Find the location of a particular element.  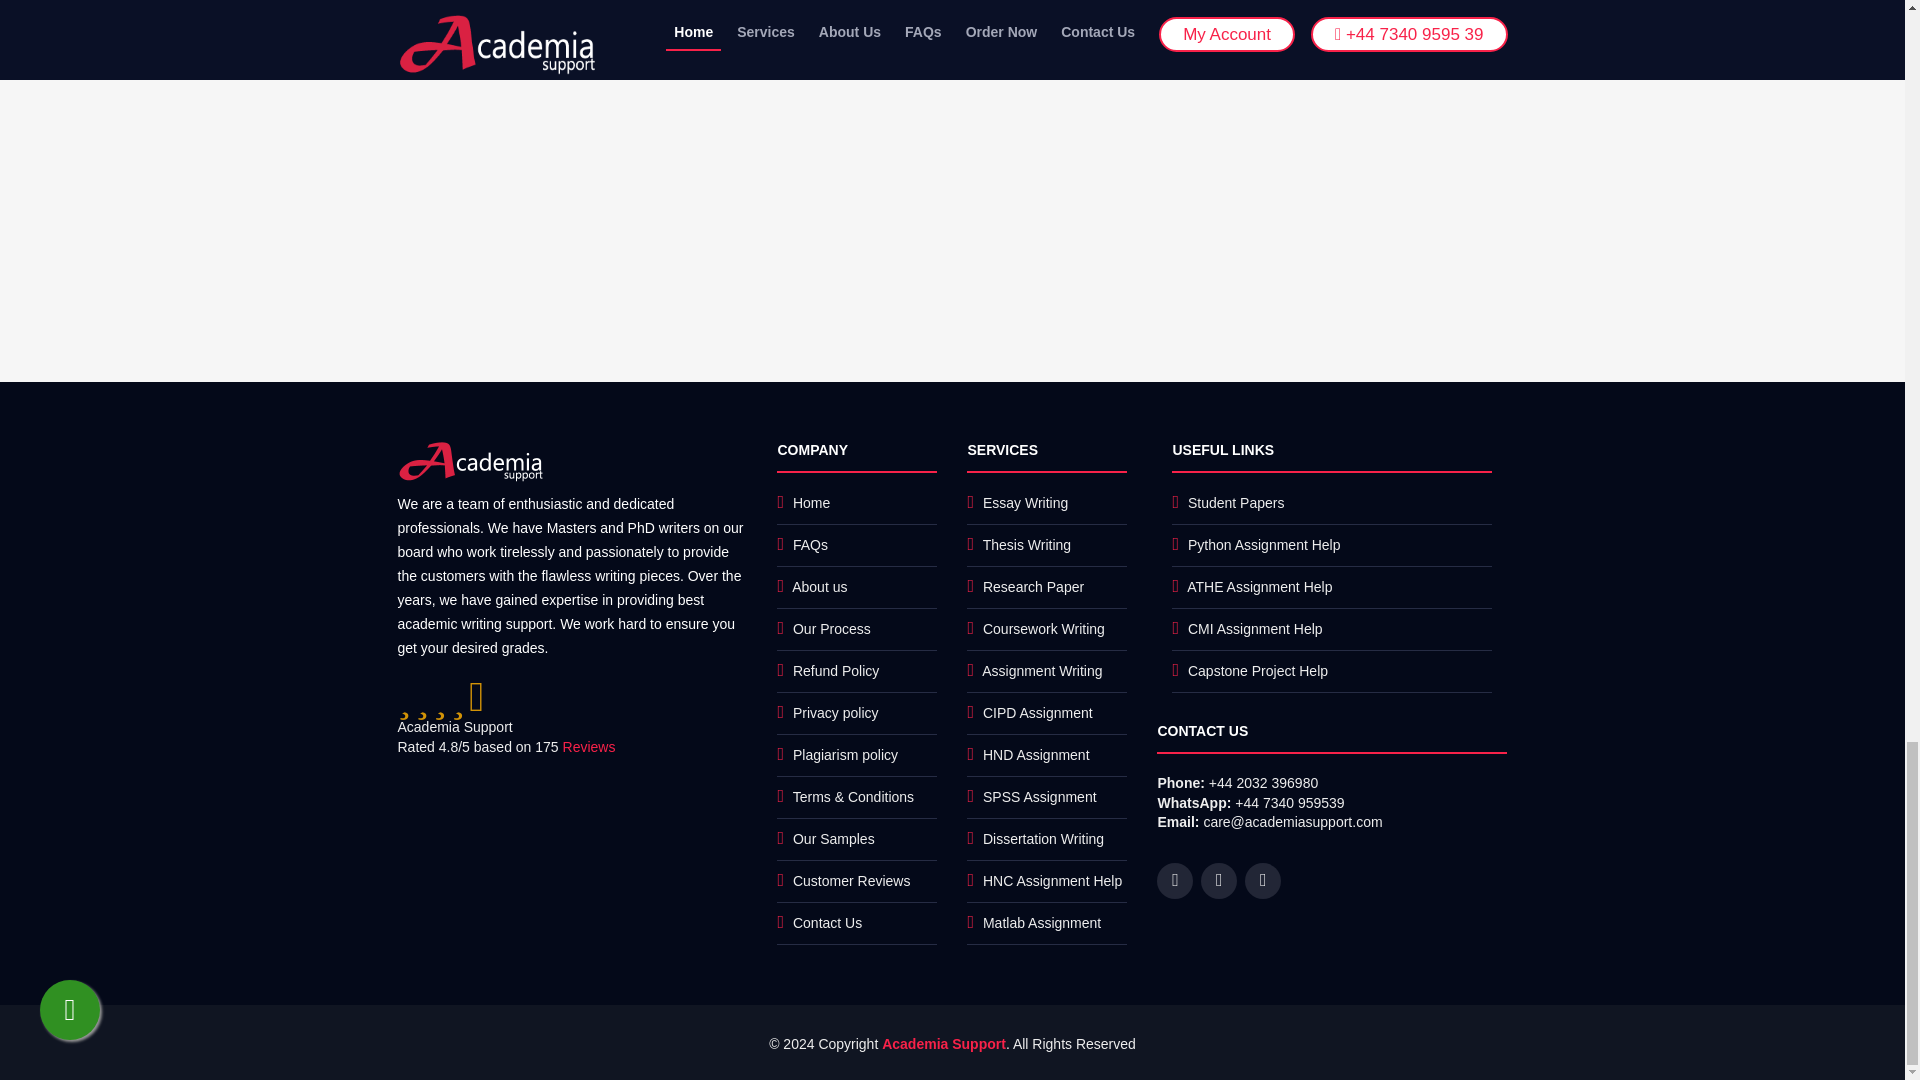

Assignment Writing is located at coordinates (1042, 671).